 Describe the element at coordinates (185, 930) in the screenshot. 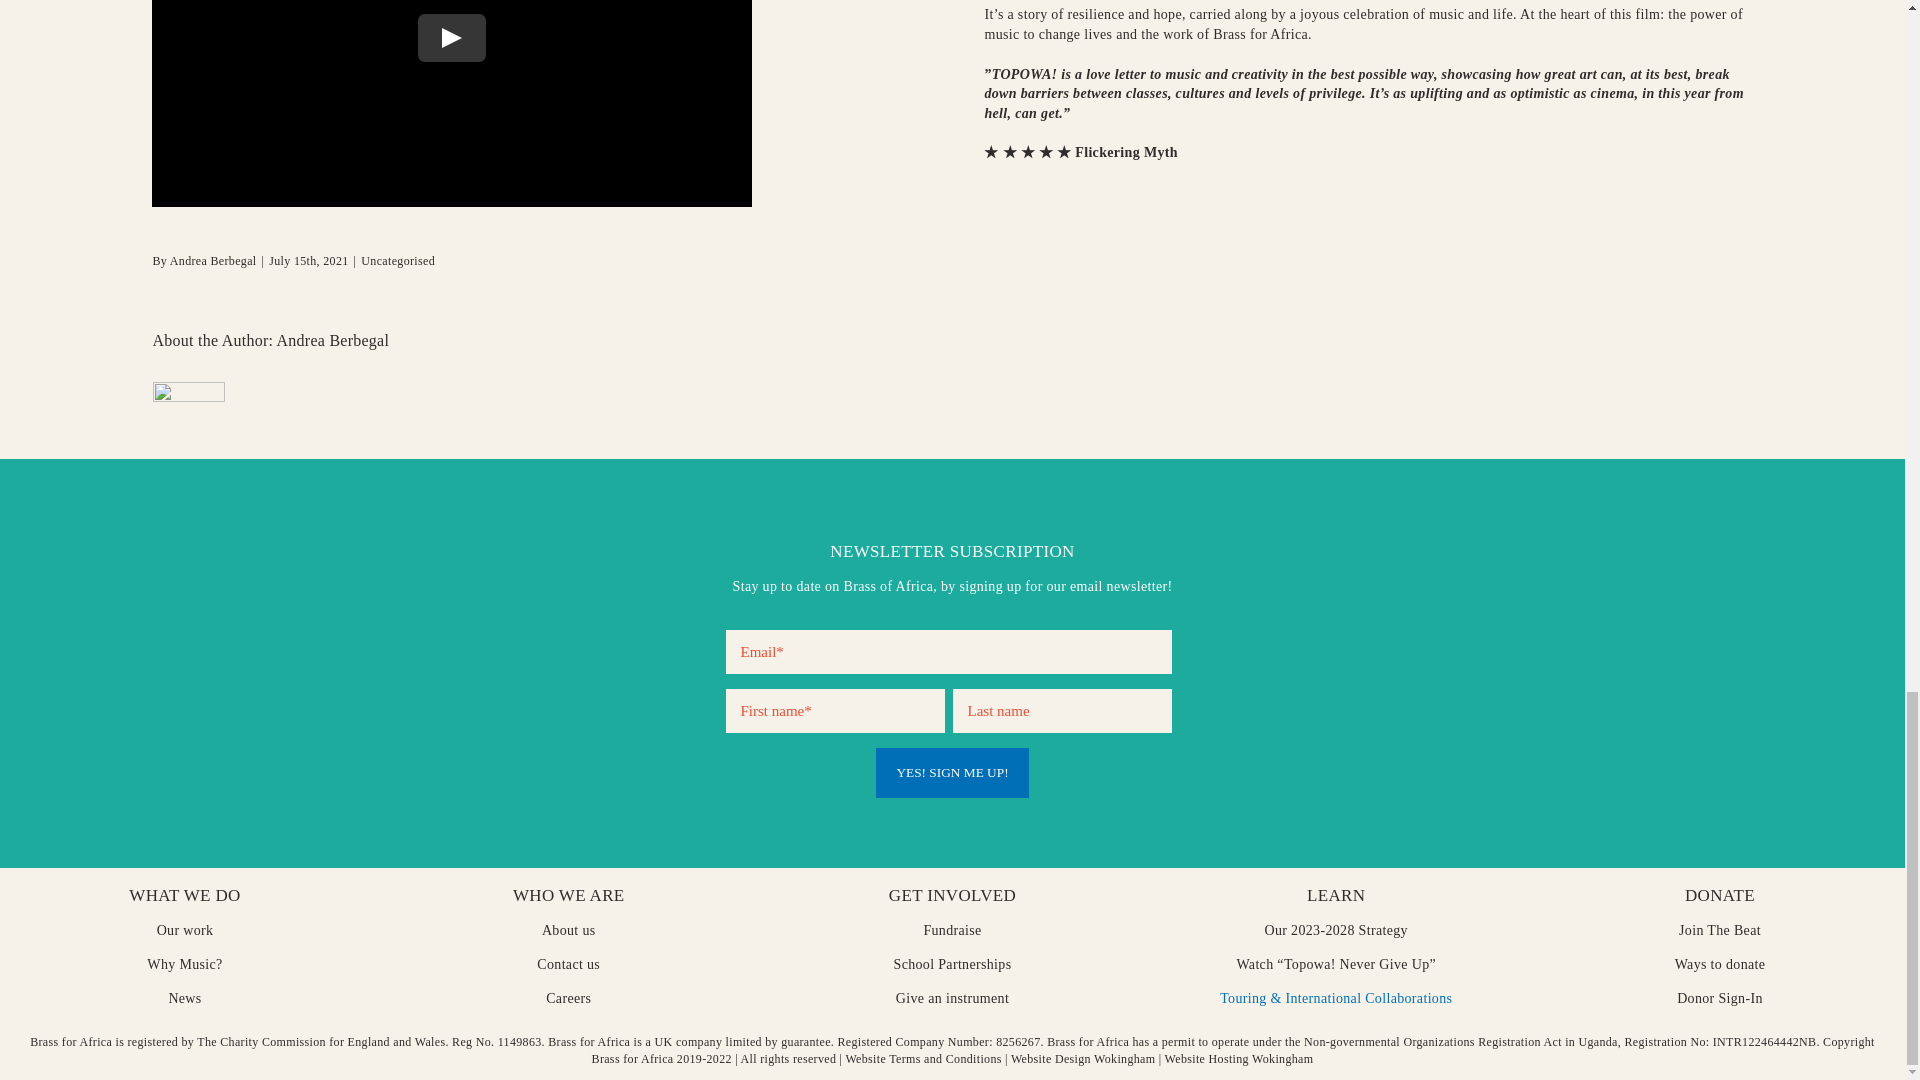

I see `Our work` at that location.